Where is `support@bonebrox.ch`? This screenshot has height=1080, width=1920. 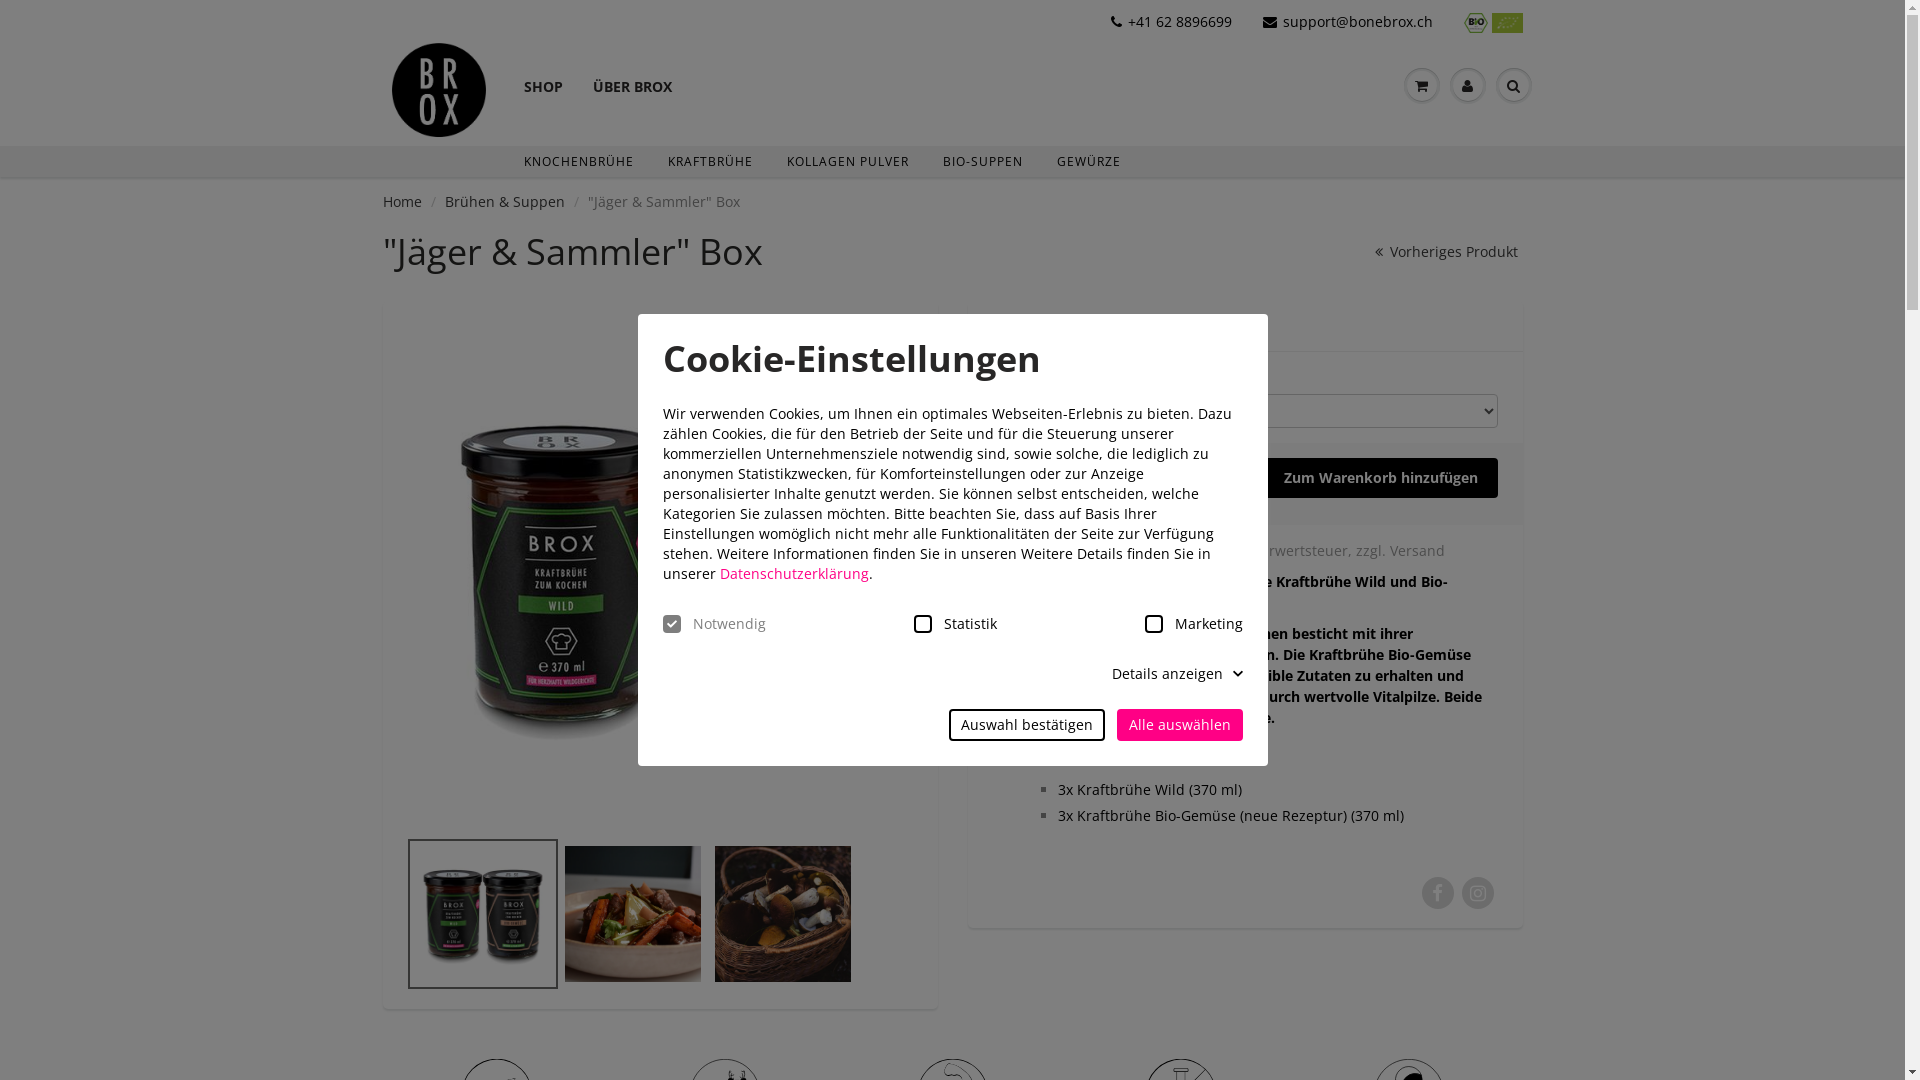 support@bonebrox.ch is located at coordinates (1348, 22).